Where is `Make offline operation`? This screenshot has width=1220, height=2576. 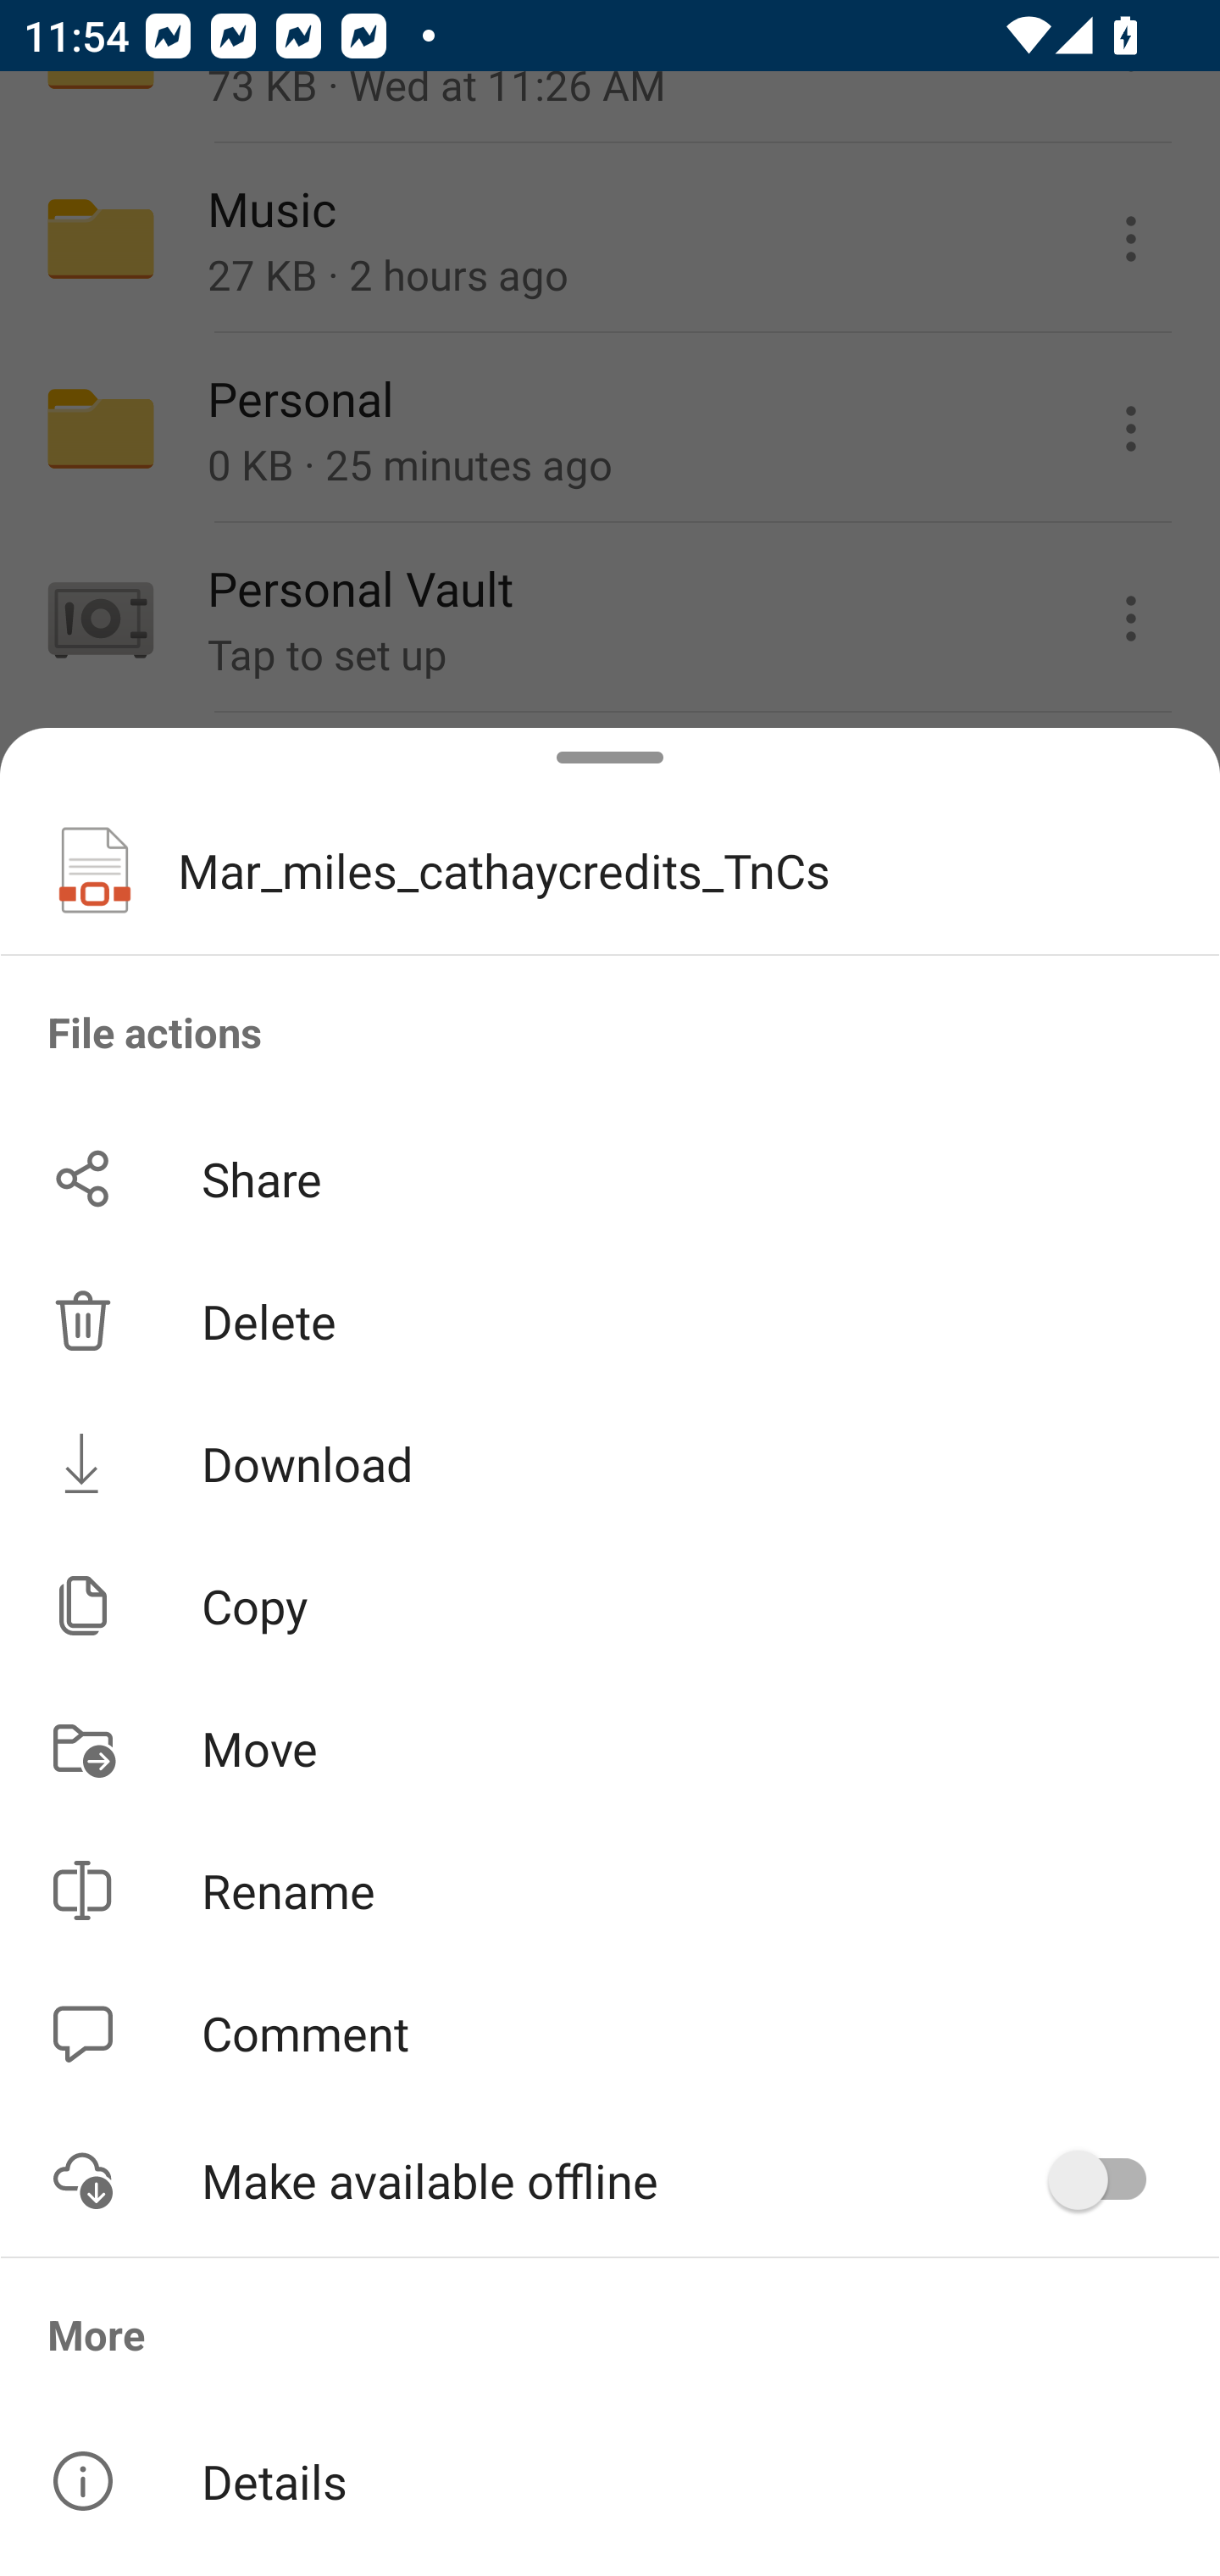 Make offline operation is located at coordinates (1108, 2180).